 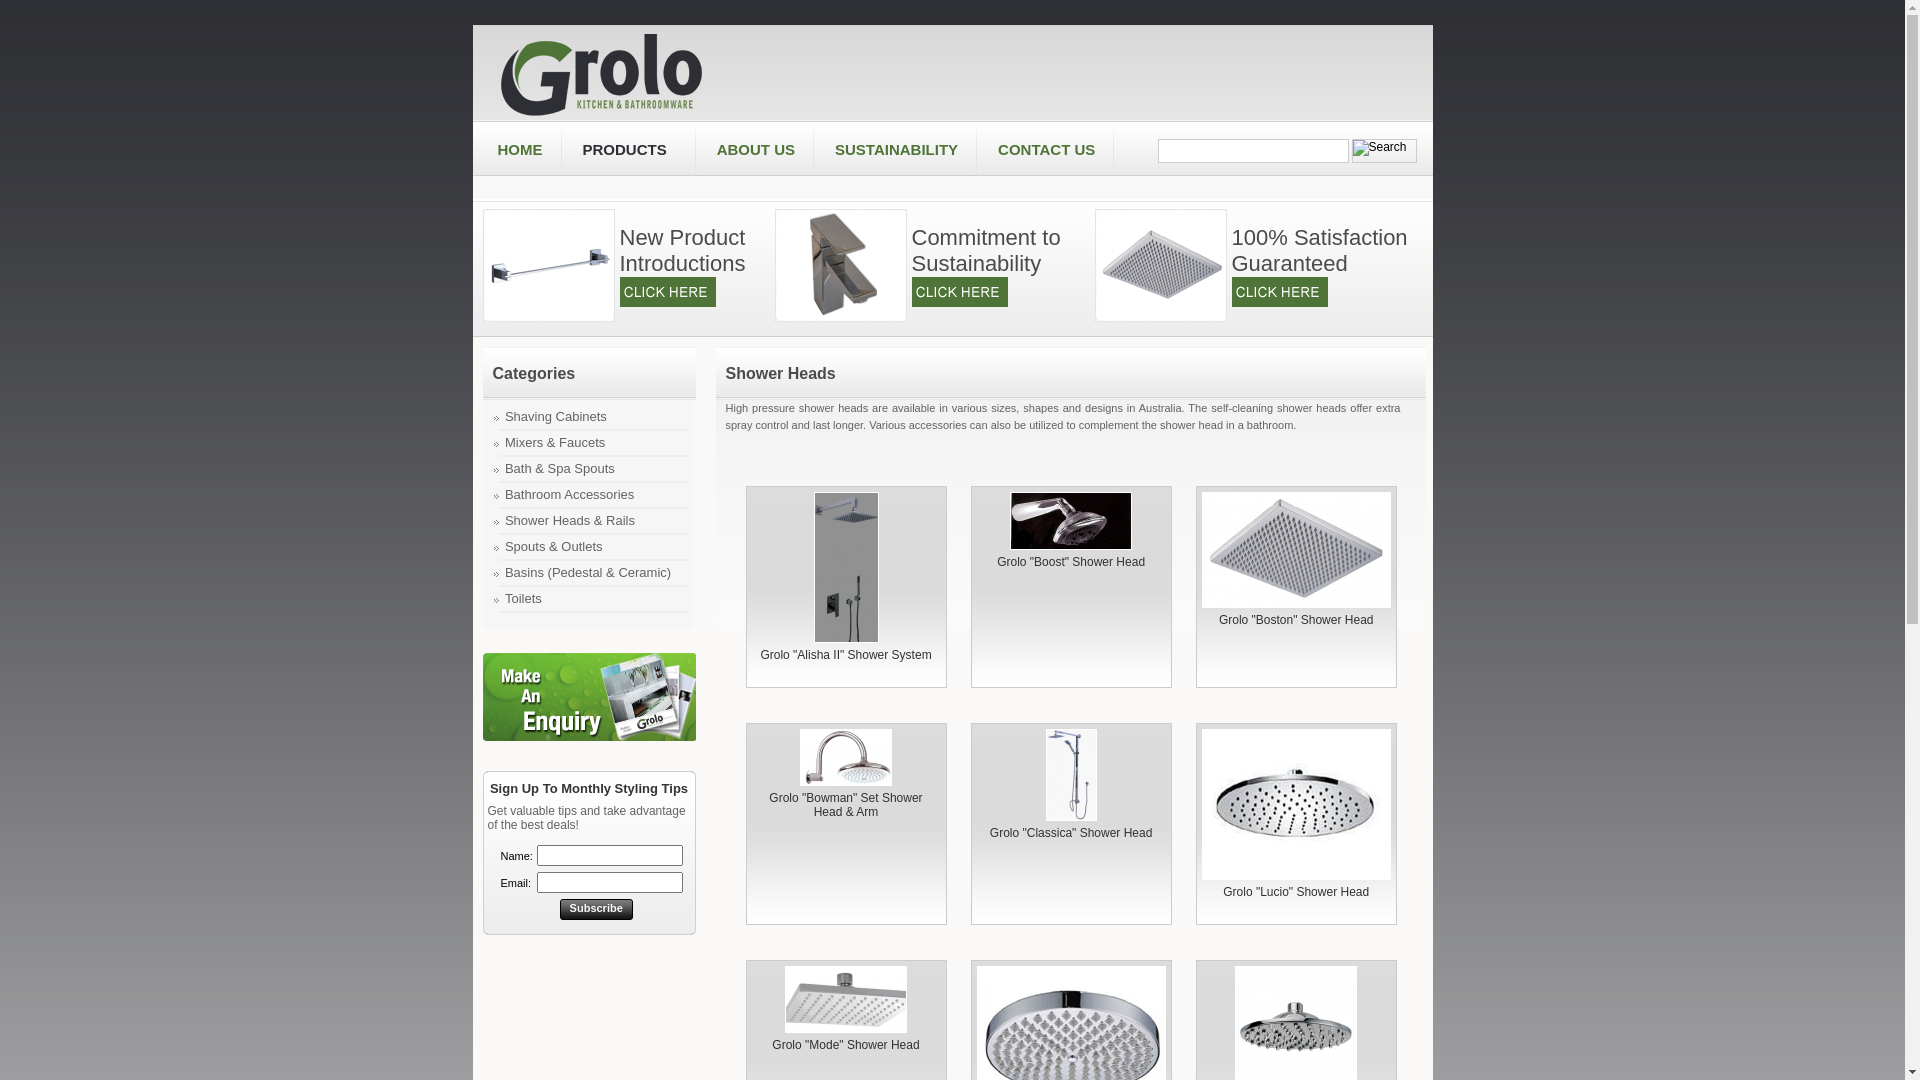 What do you see at coordinates (846, 568) in the screenshot?
I see `Grolo "Alisha II" Shower System` at bounding box center [846, 568].